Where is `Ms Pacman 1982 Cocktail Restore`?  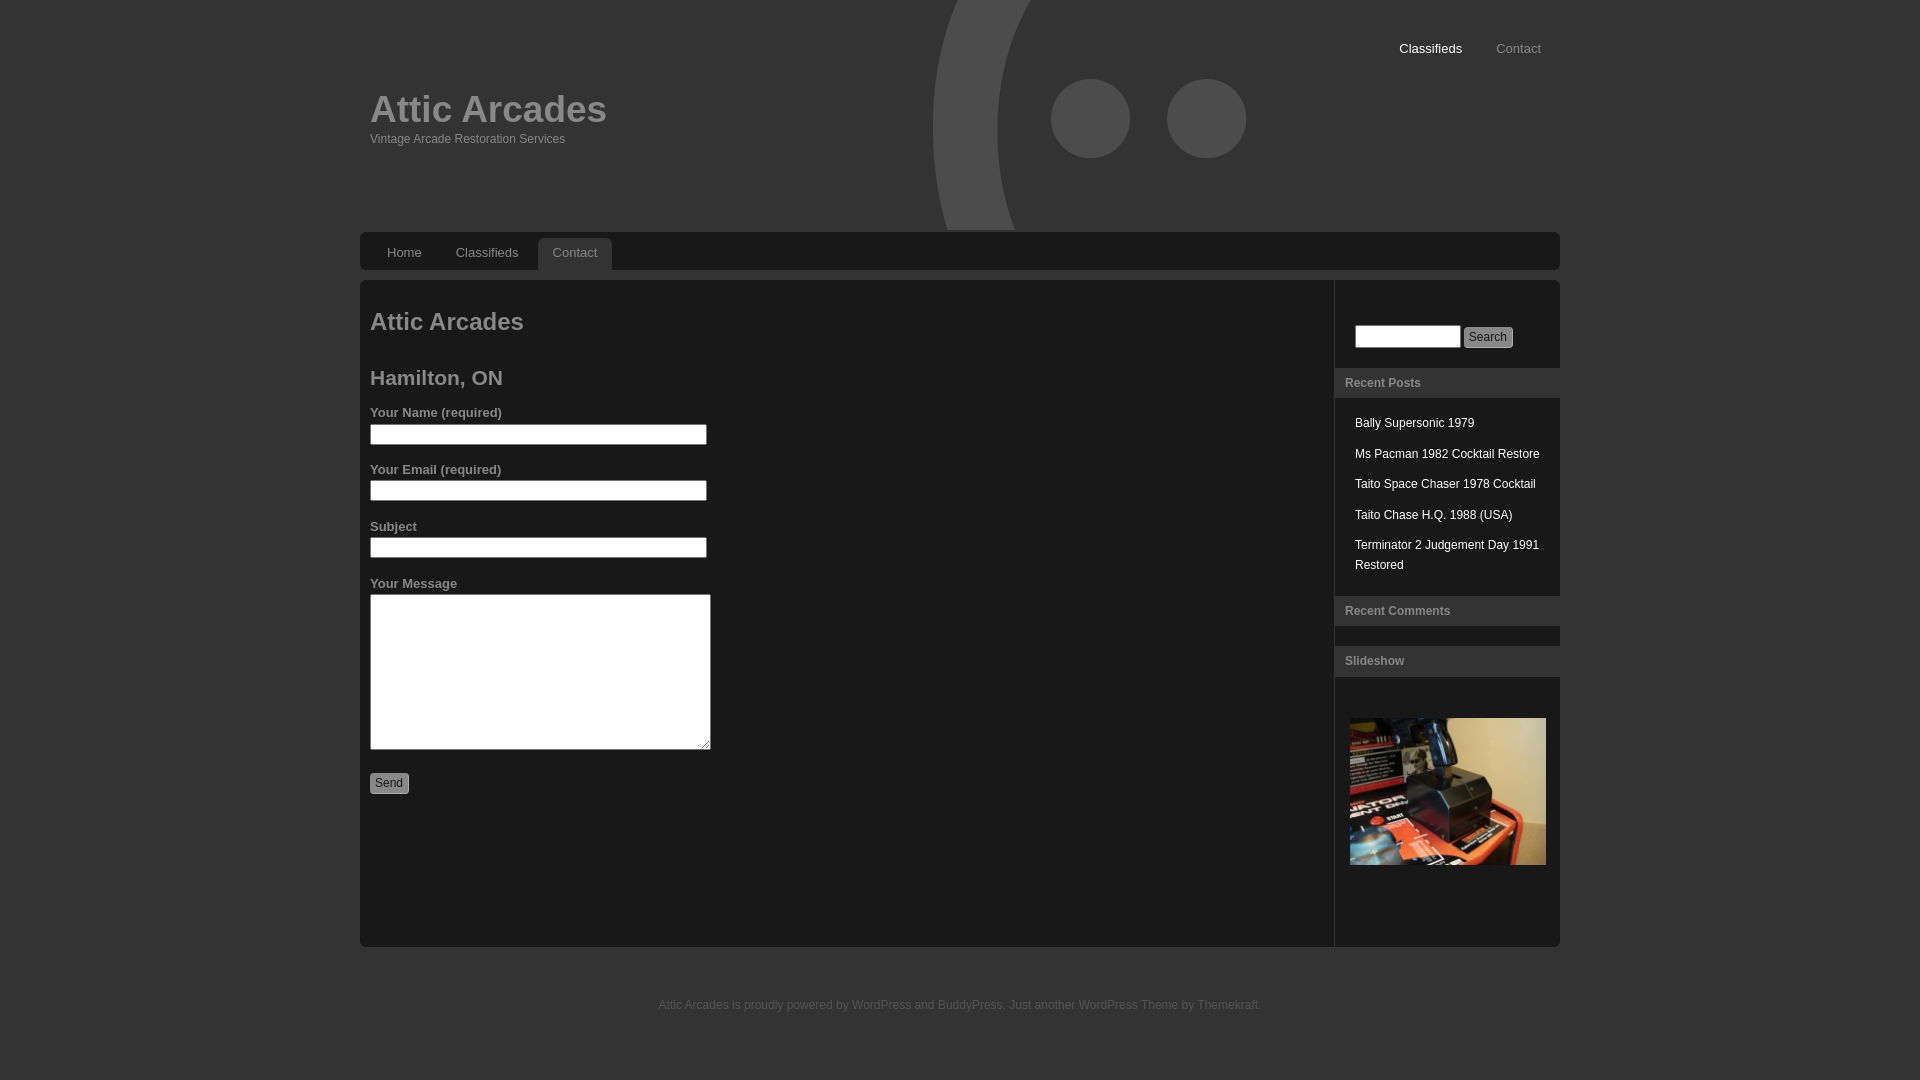
Ms Pacman 1982 Cocktail Restore is located at coordinates (1448, 454).